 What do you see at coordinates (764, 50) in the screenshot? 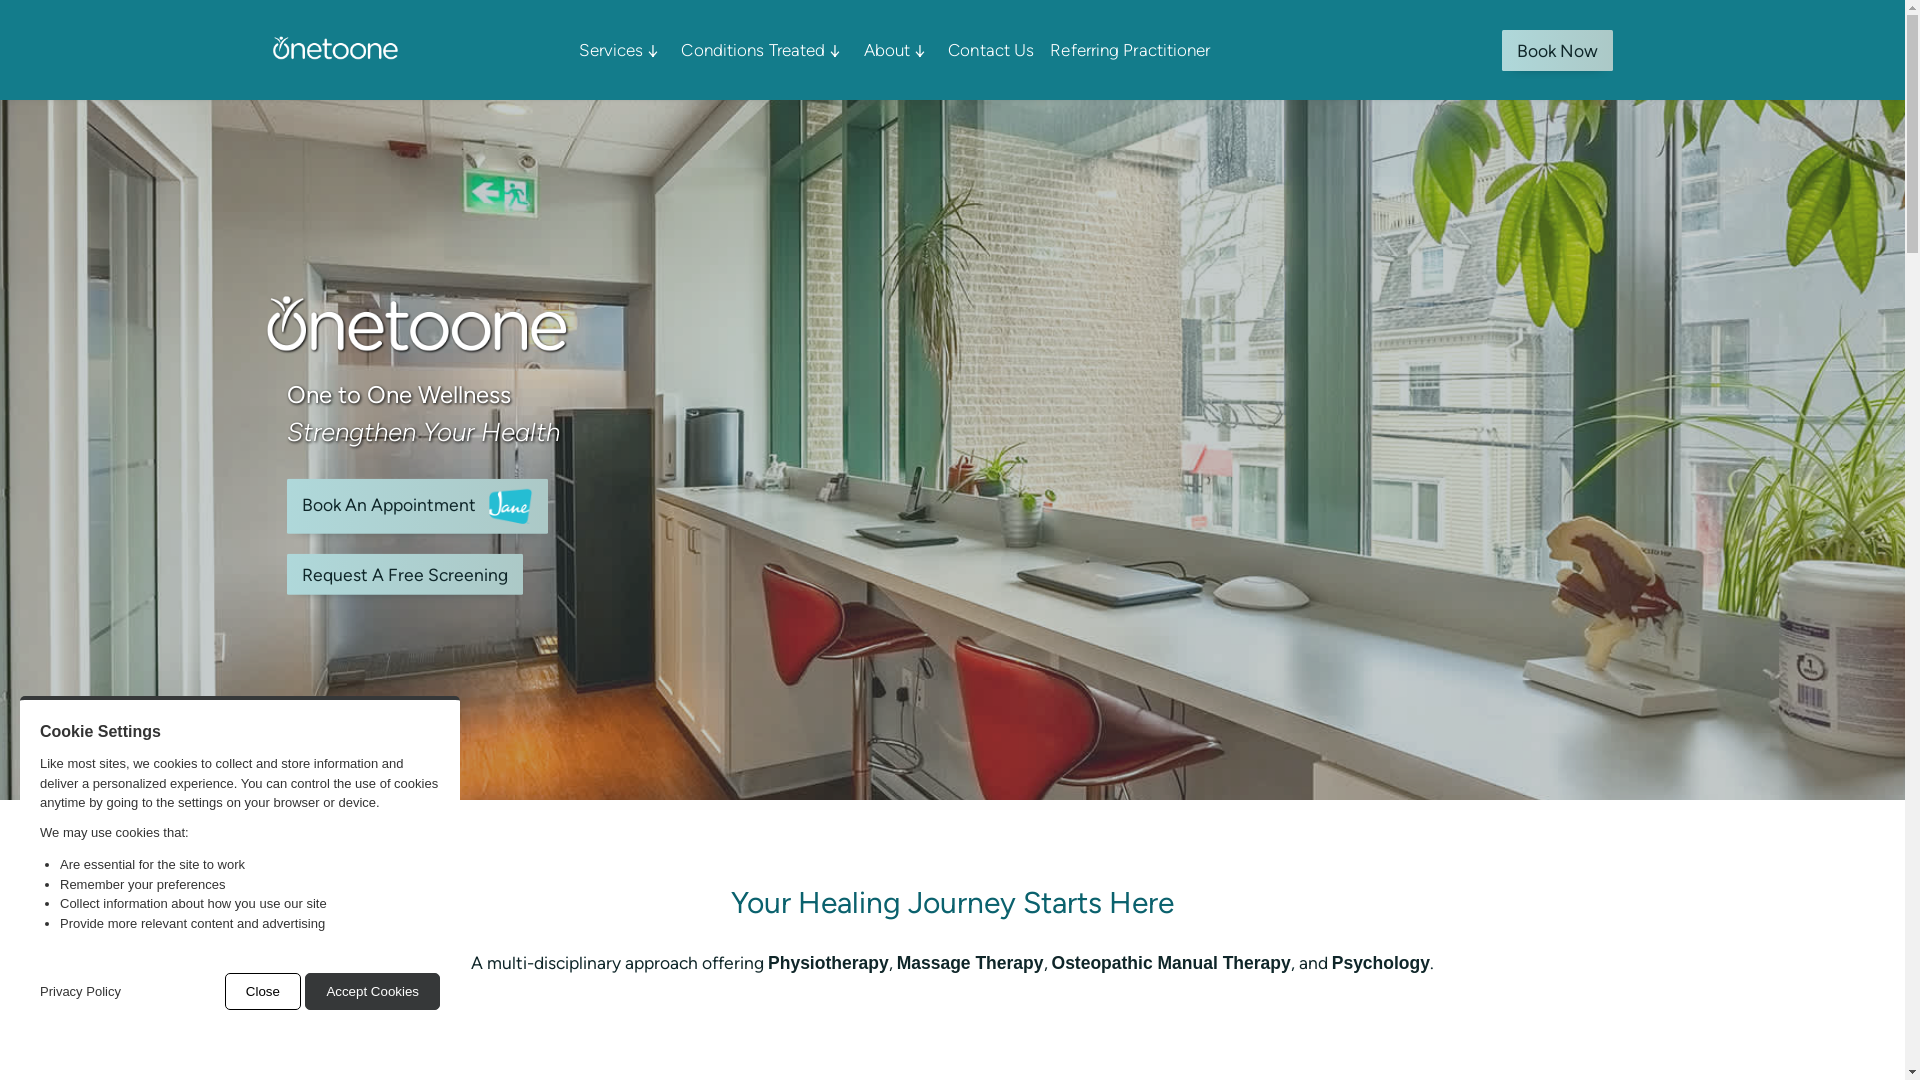
I see `Conditions Treated` at bounding box center [764, 50].